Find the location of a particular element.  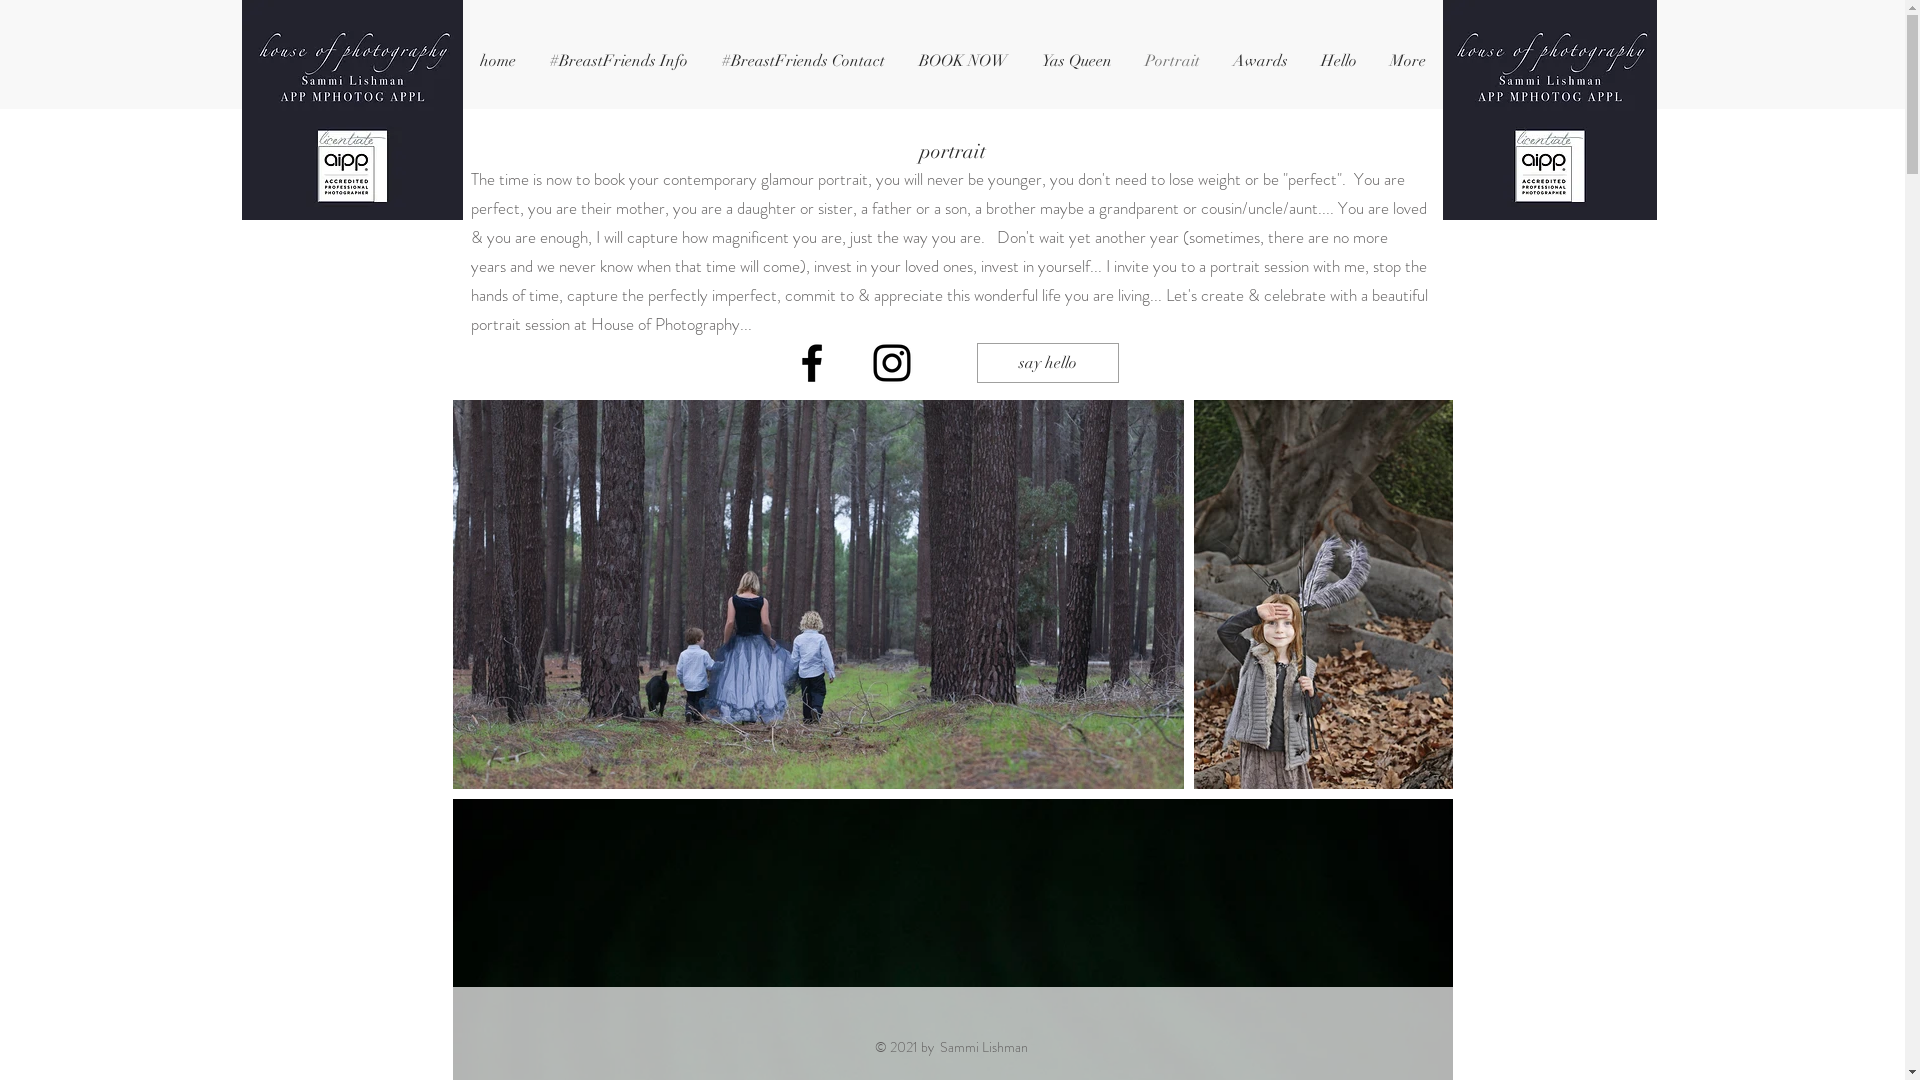

#BreastFriends Info is located at coordinates (618, 62).